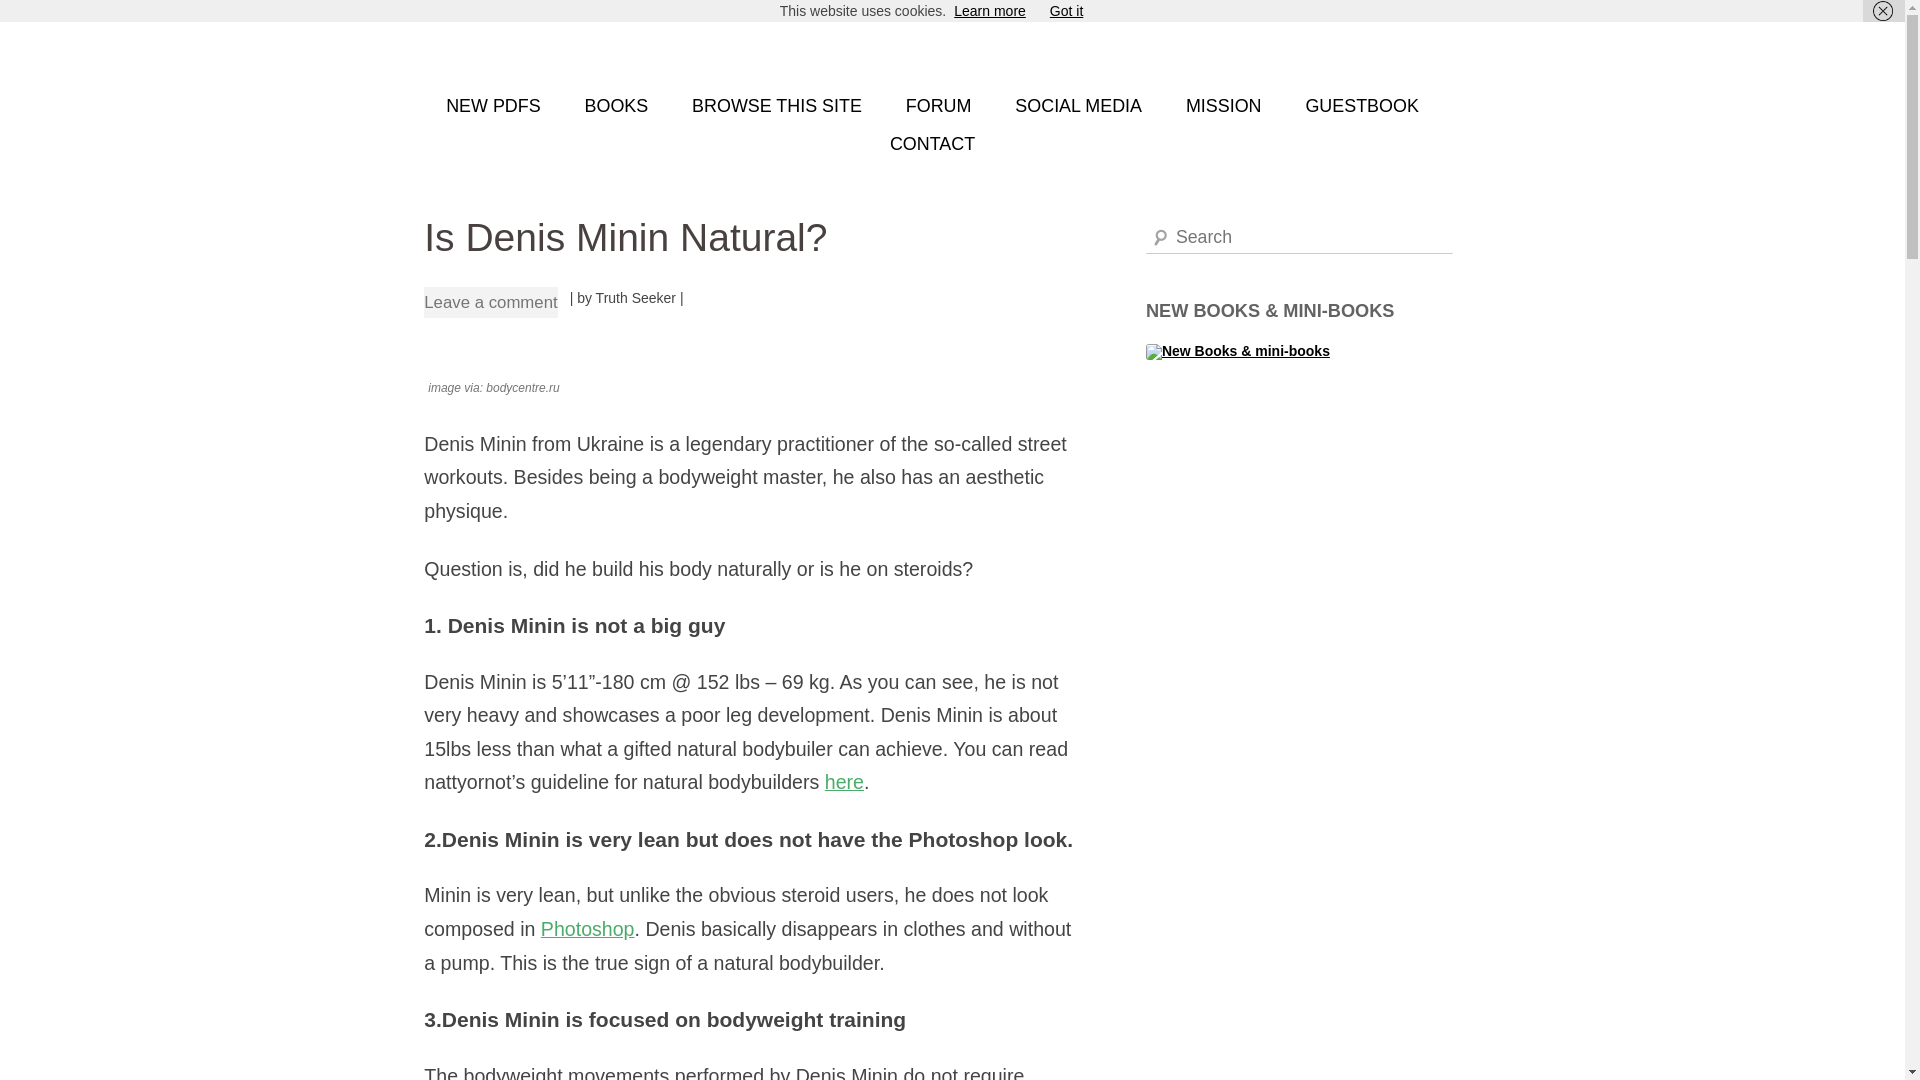  I want to click on GUESTBOOK, so click(1362, 106).